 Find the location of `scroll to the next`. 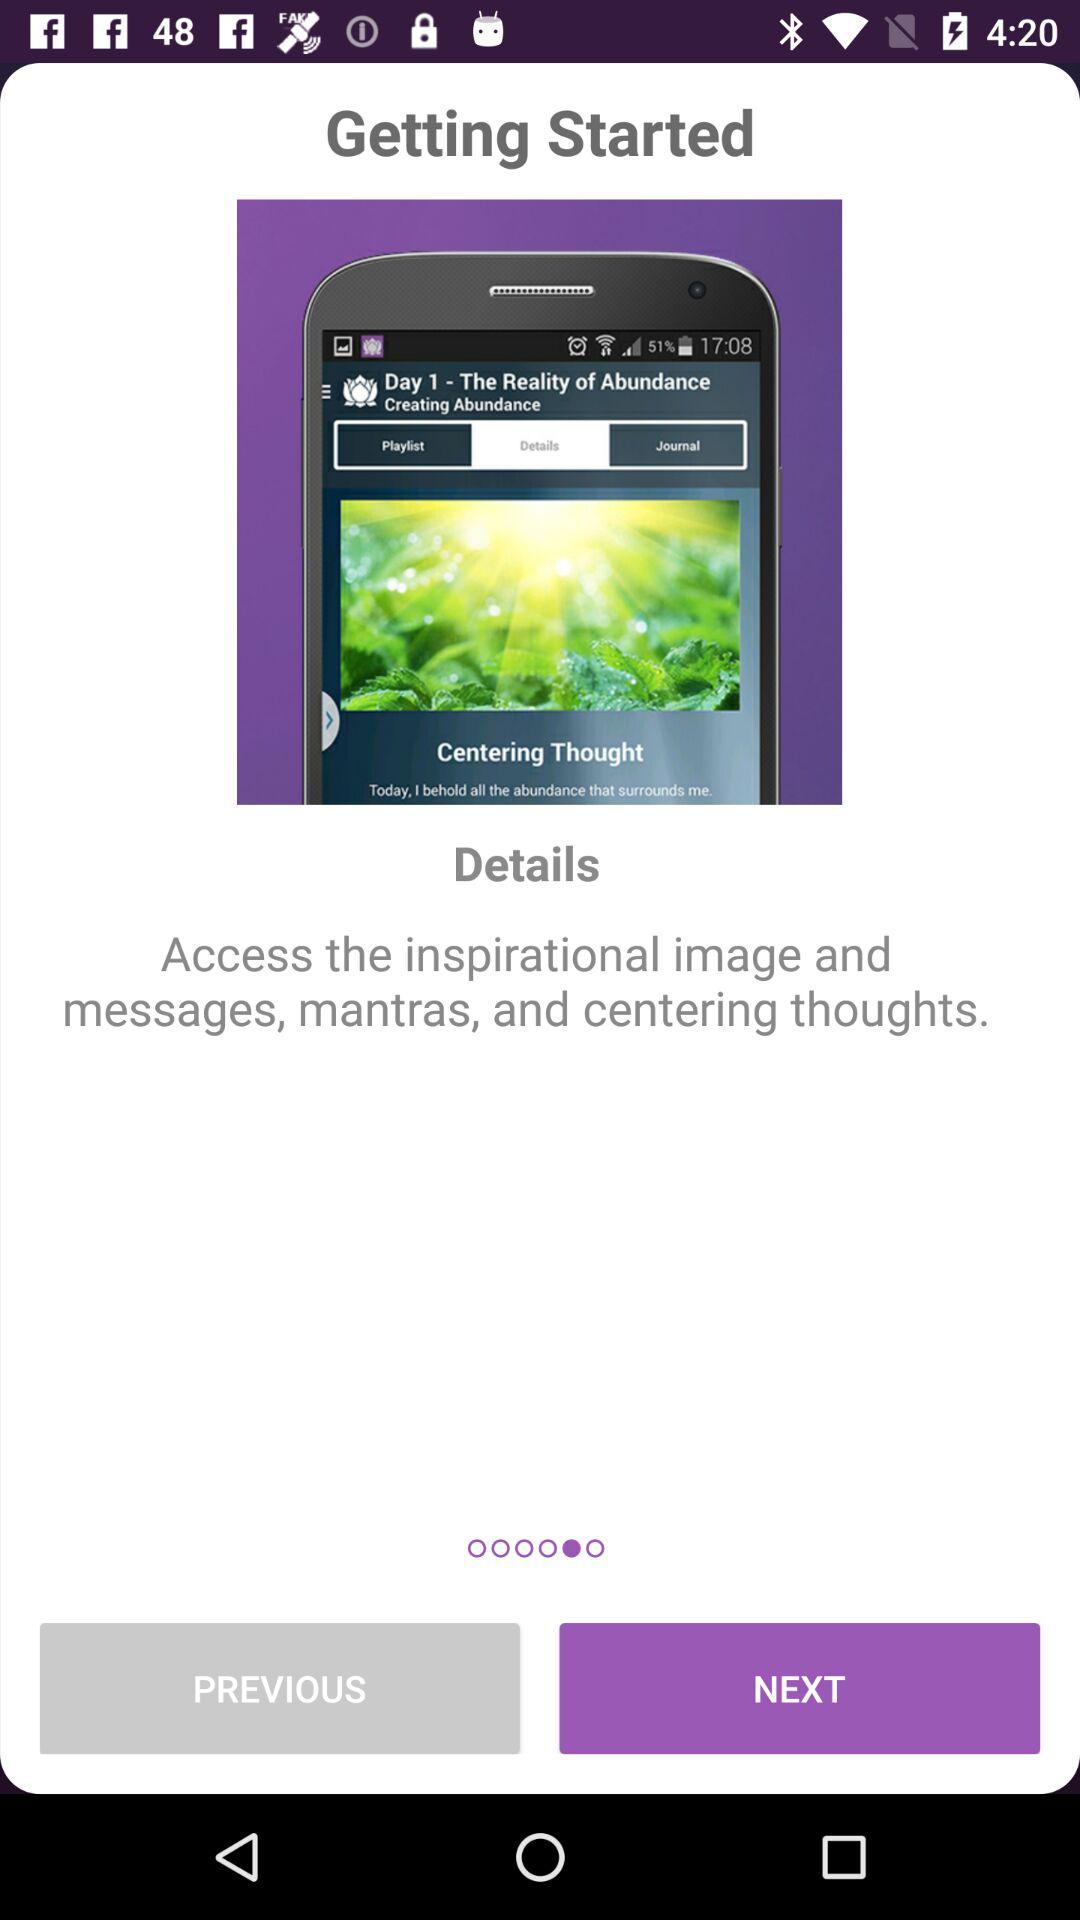

scroll to the next is located at coordinates (800, 1688).